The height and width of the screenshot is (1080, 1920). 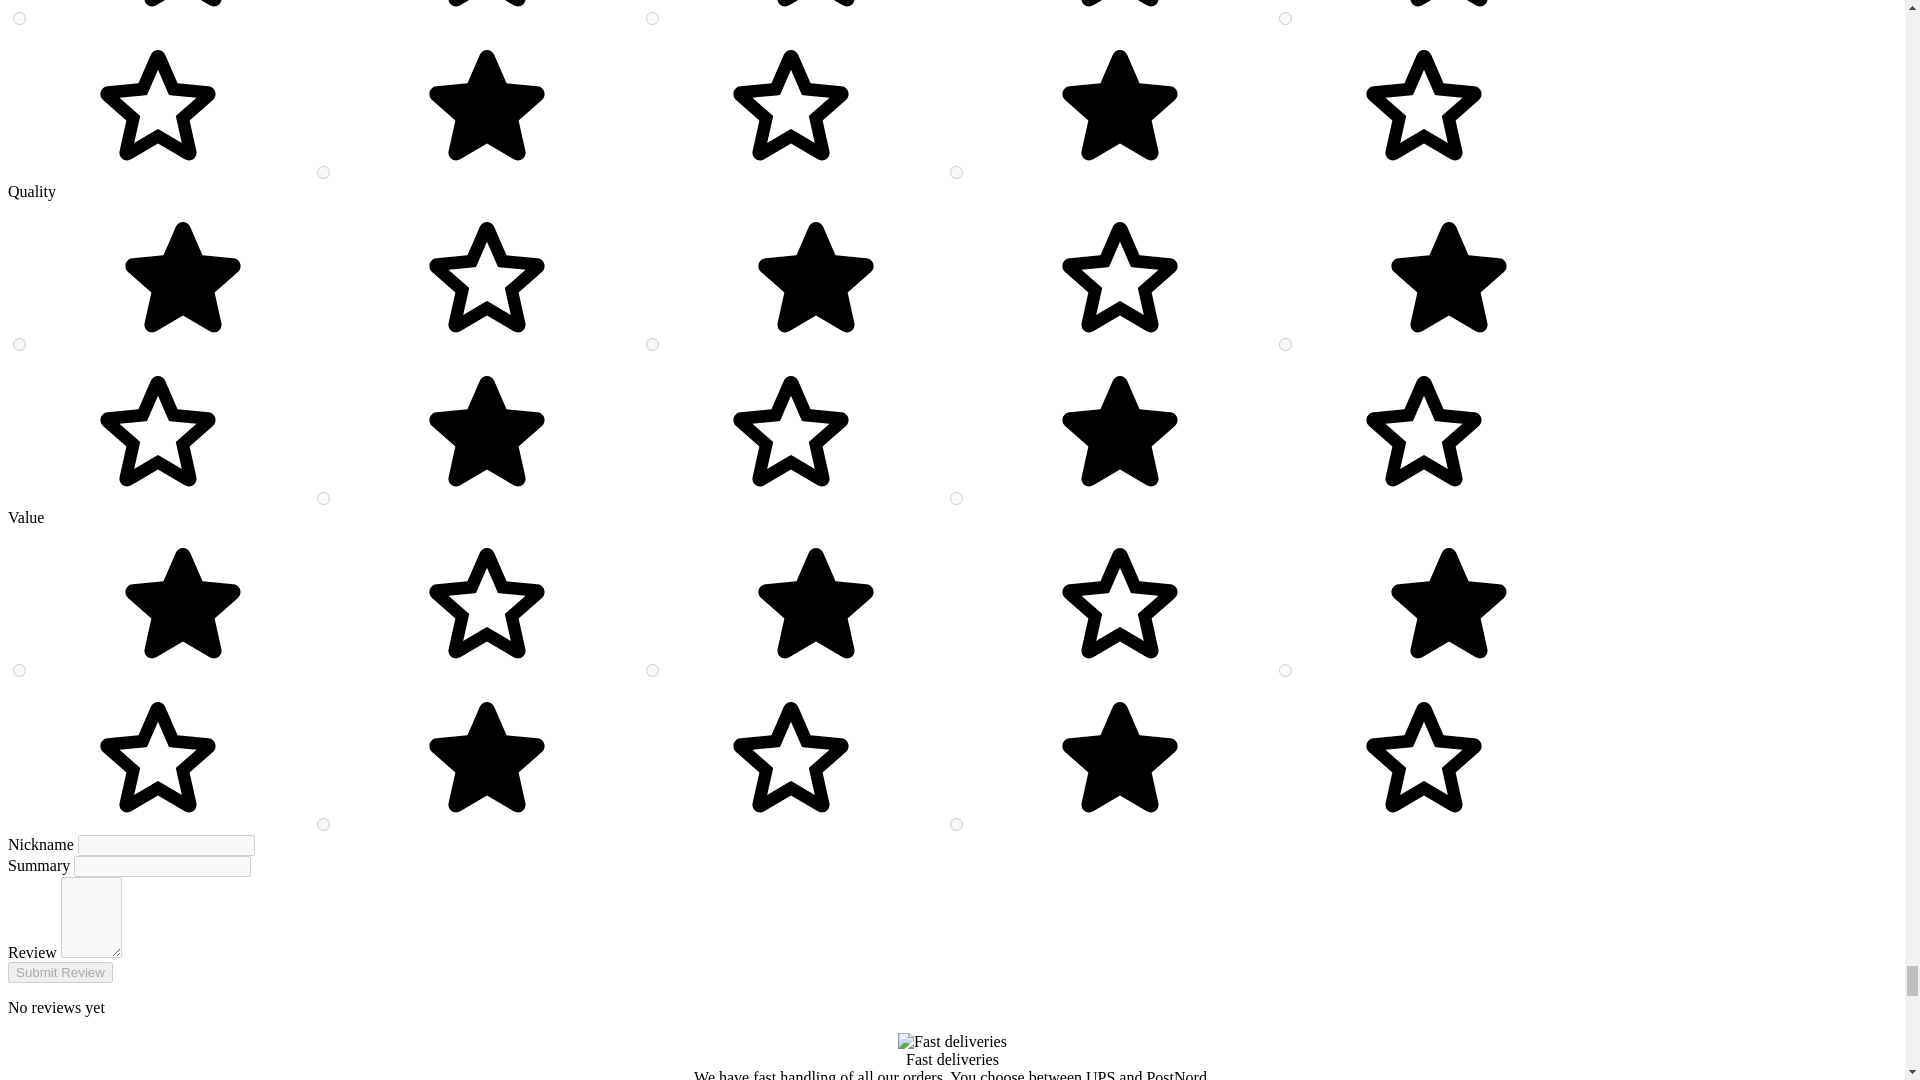 I want to click on 9, so click(x=652, y=670).